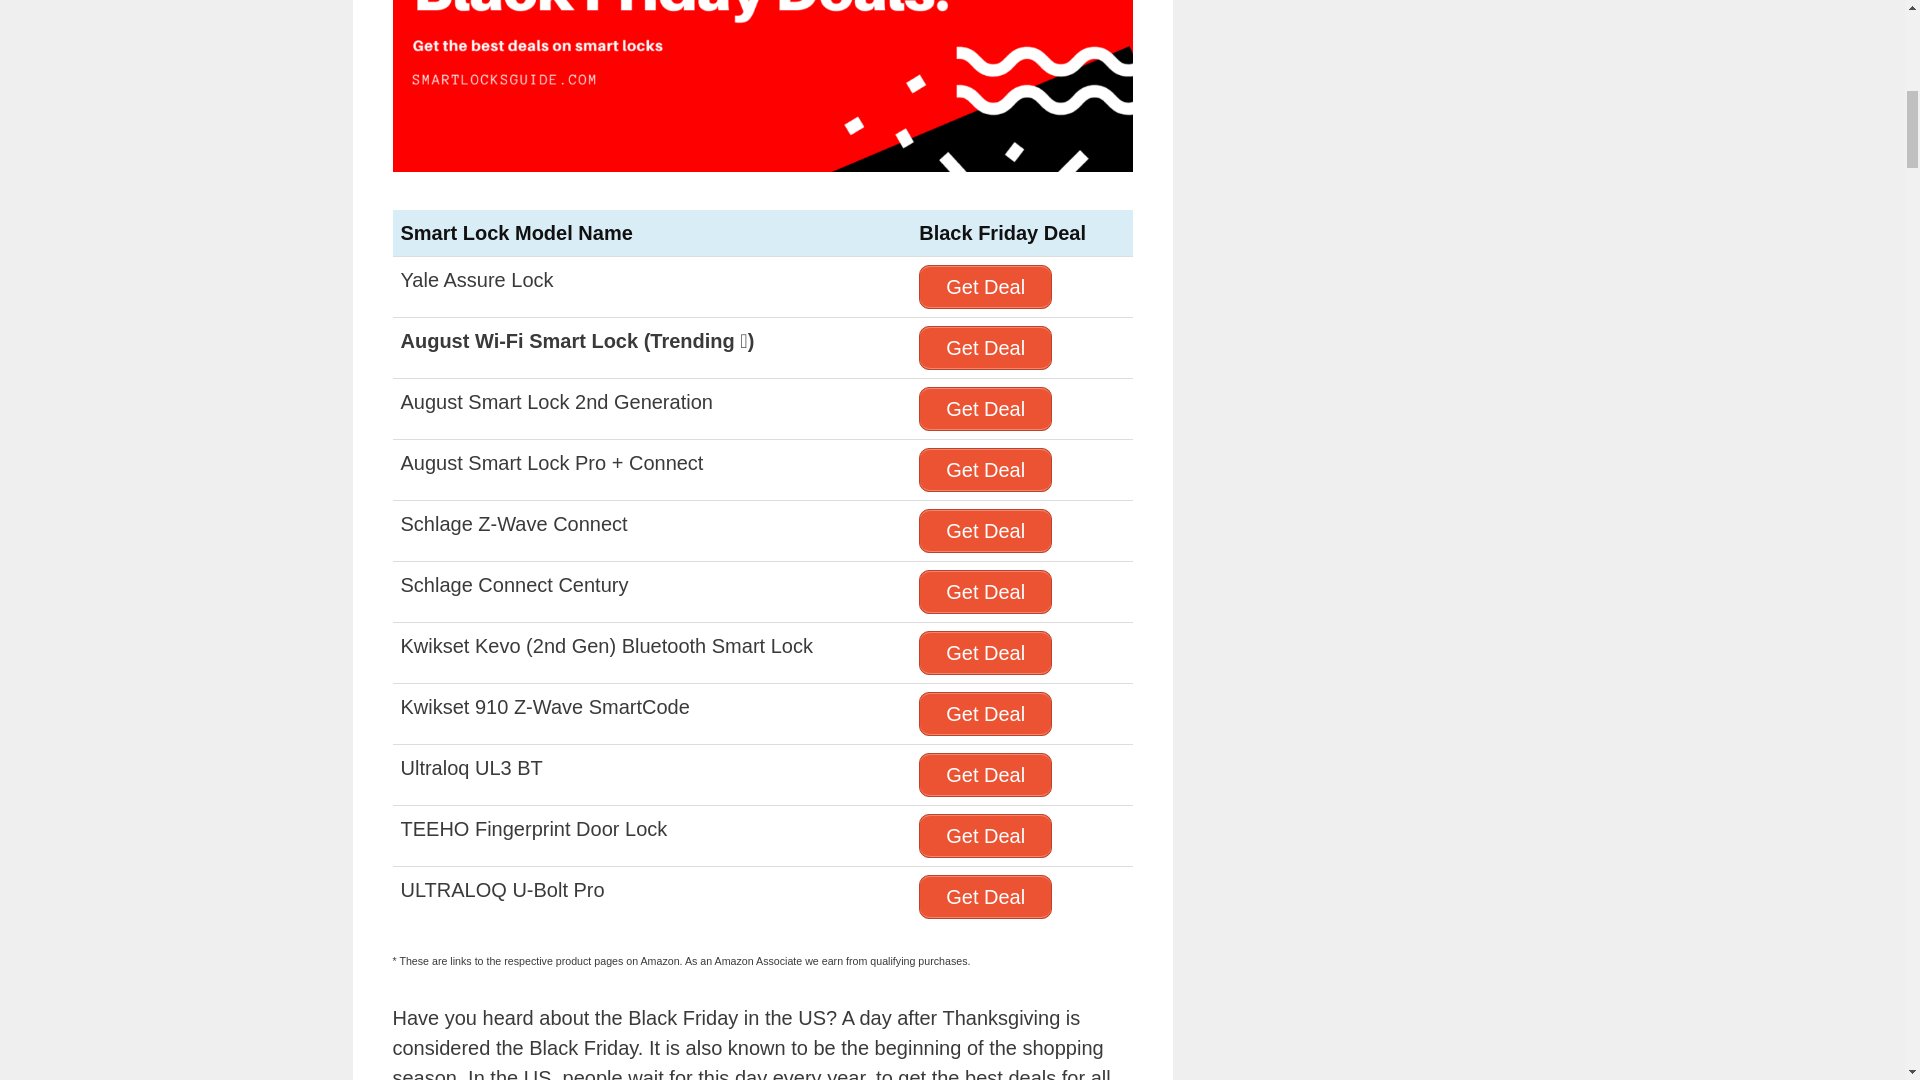 Image resolution: width=1920 pixels, height=1080 pixels. I want to click on Get Deal, so click(986, 470).